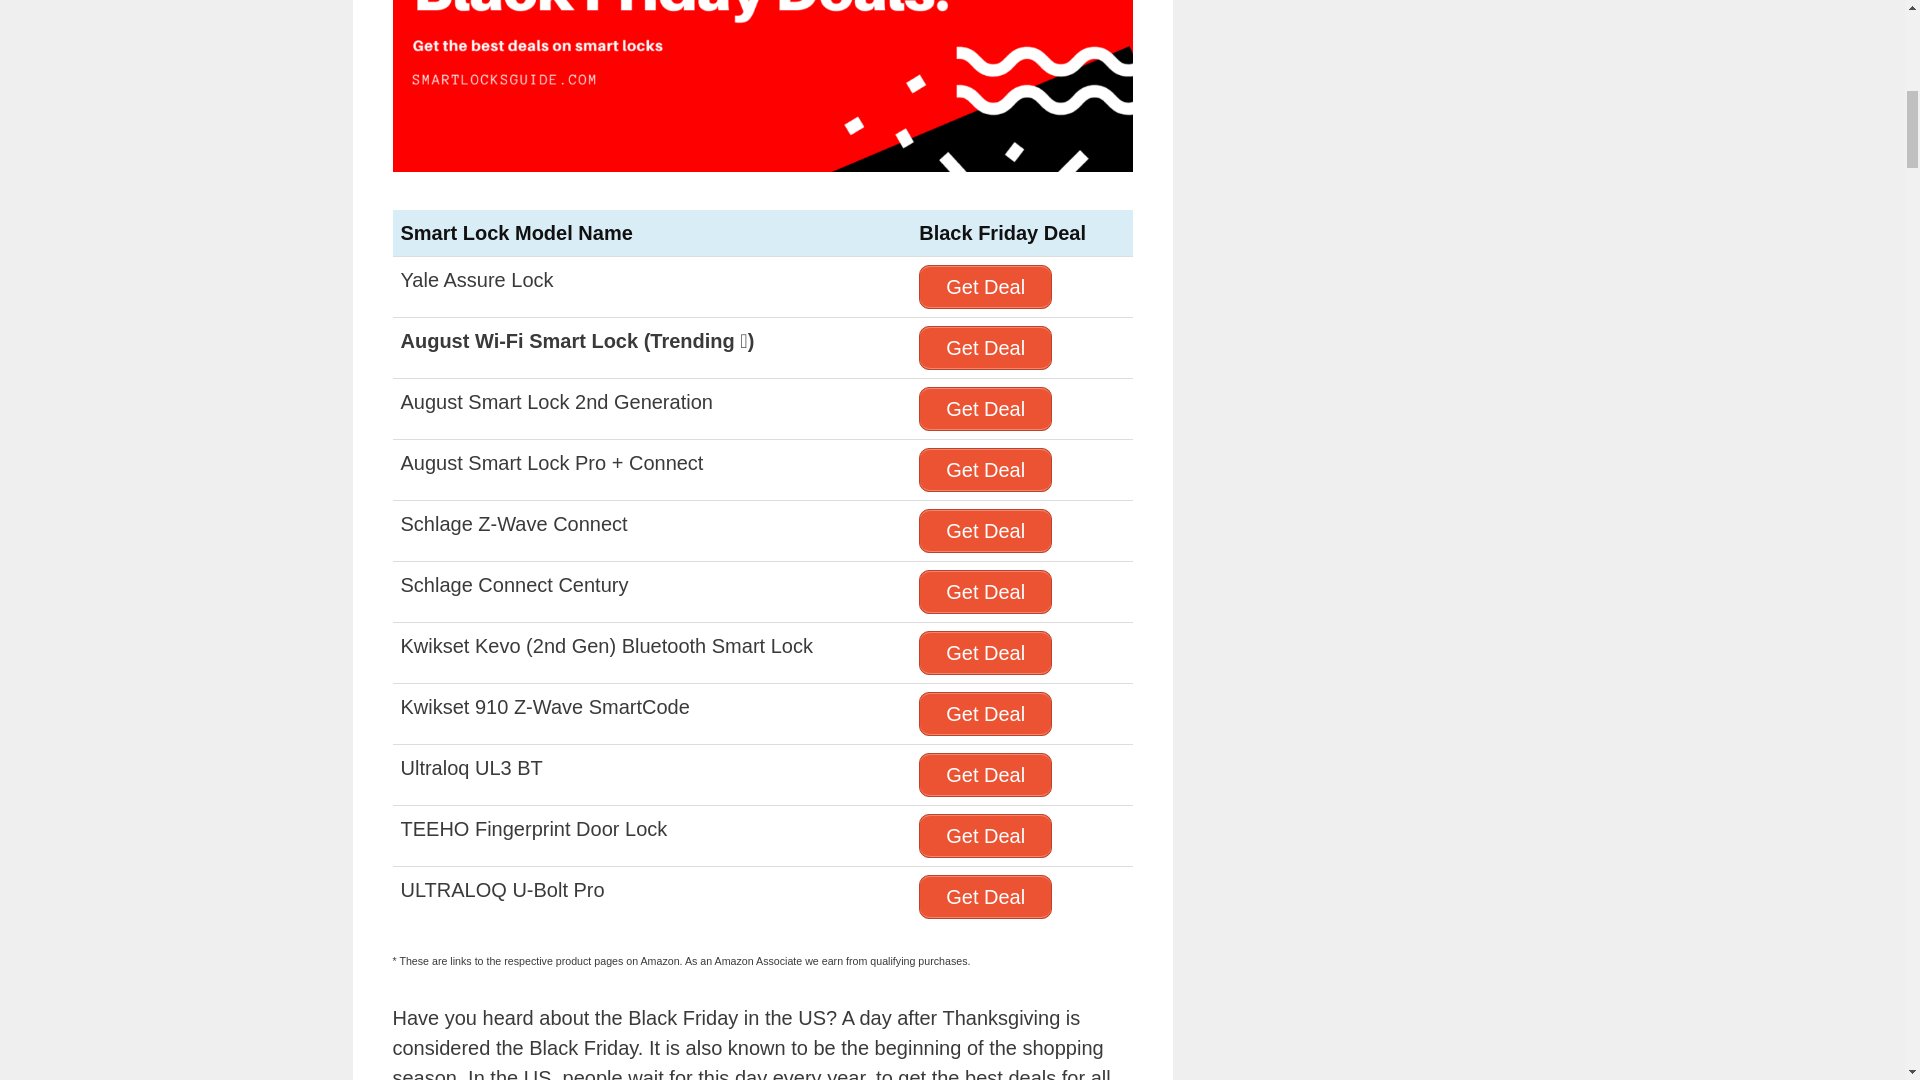 Image resolution: width=1920 pixels, height=1080 pixels. I want to click on Get Deal, so click(986, 470).